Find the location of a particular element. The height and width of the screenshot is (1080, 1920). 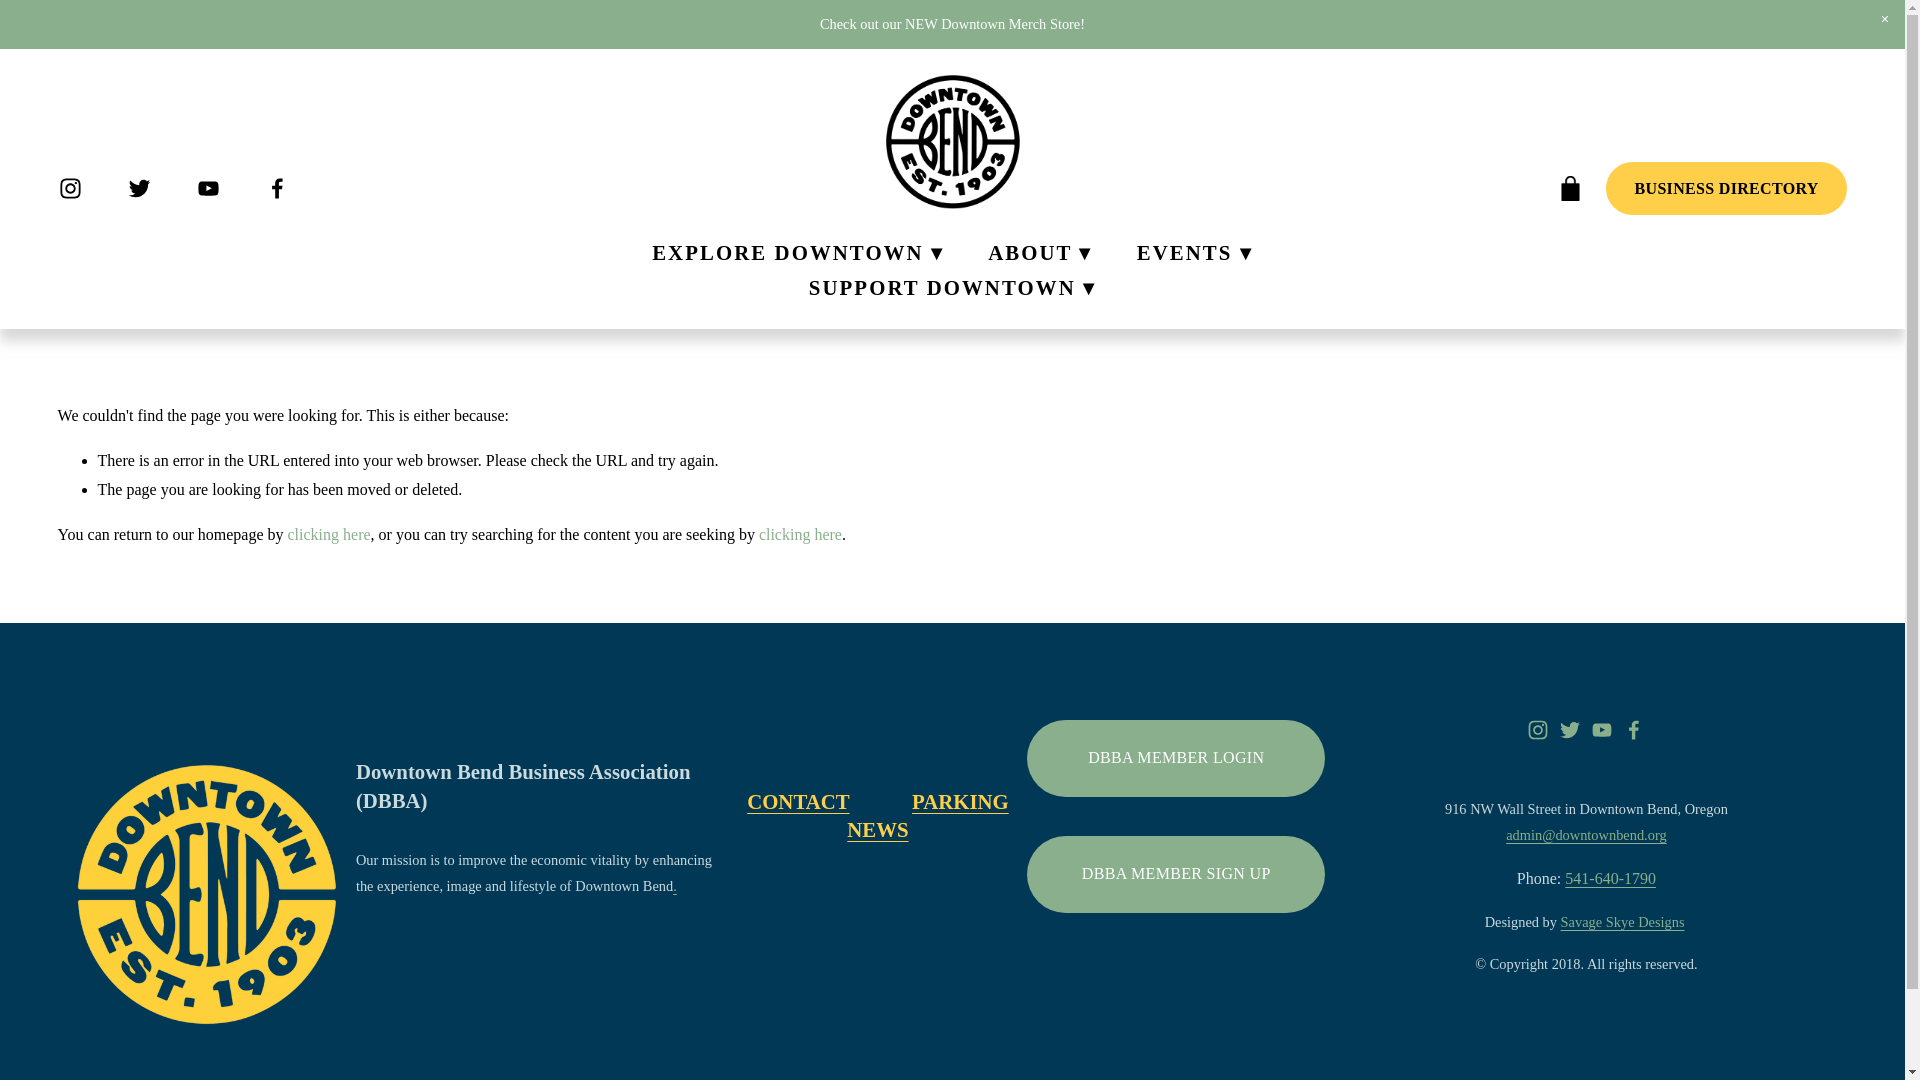

SUPPORT DOWNTOWN is located at coordinates (952, 287).